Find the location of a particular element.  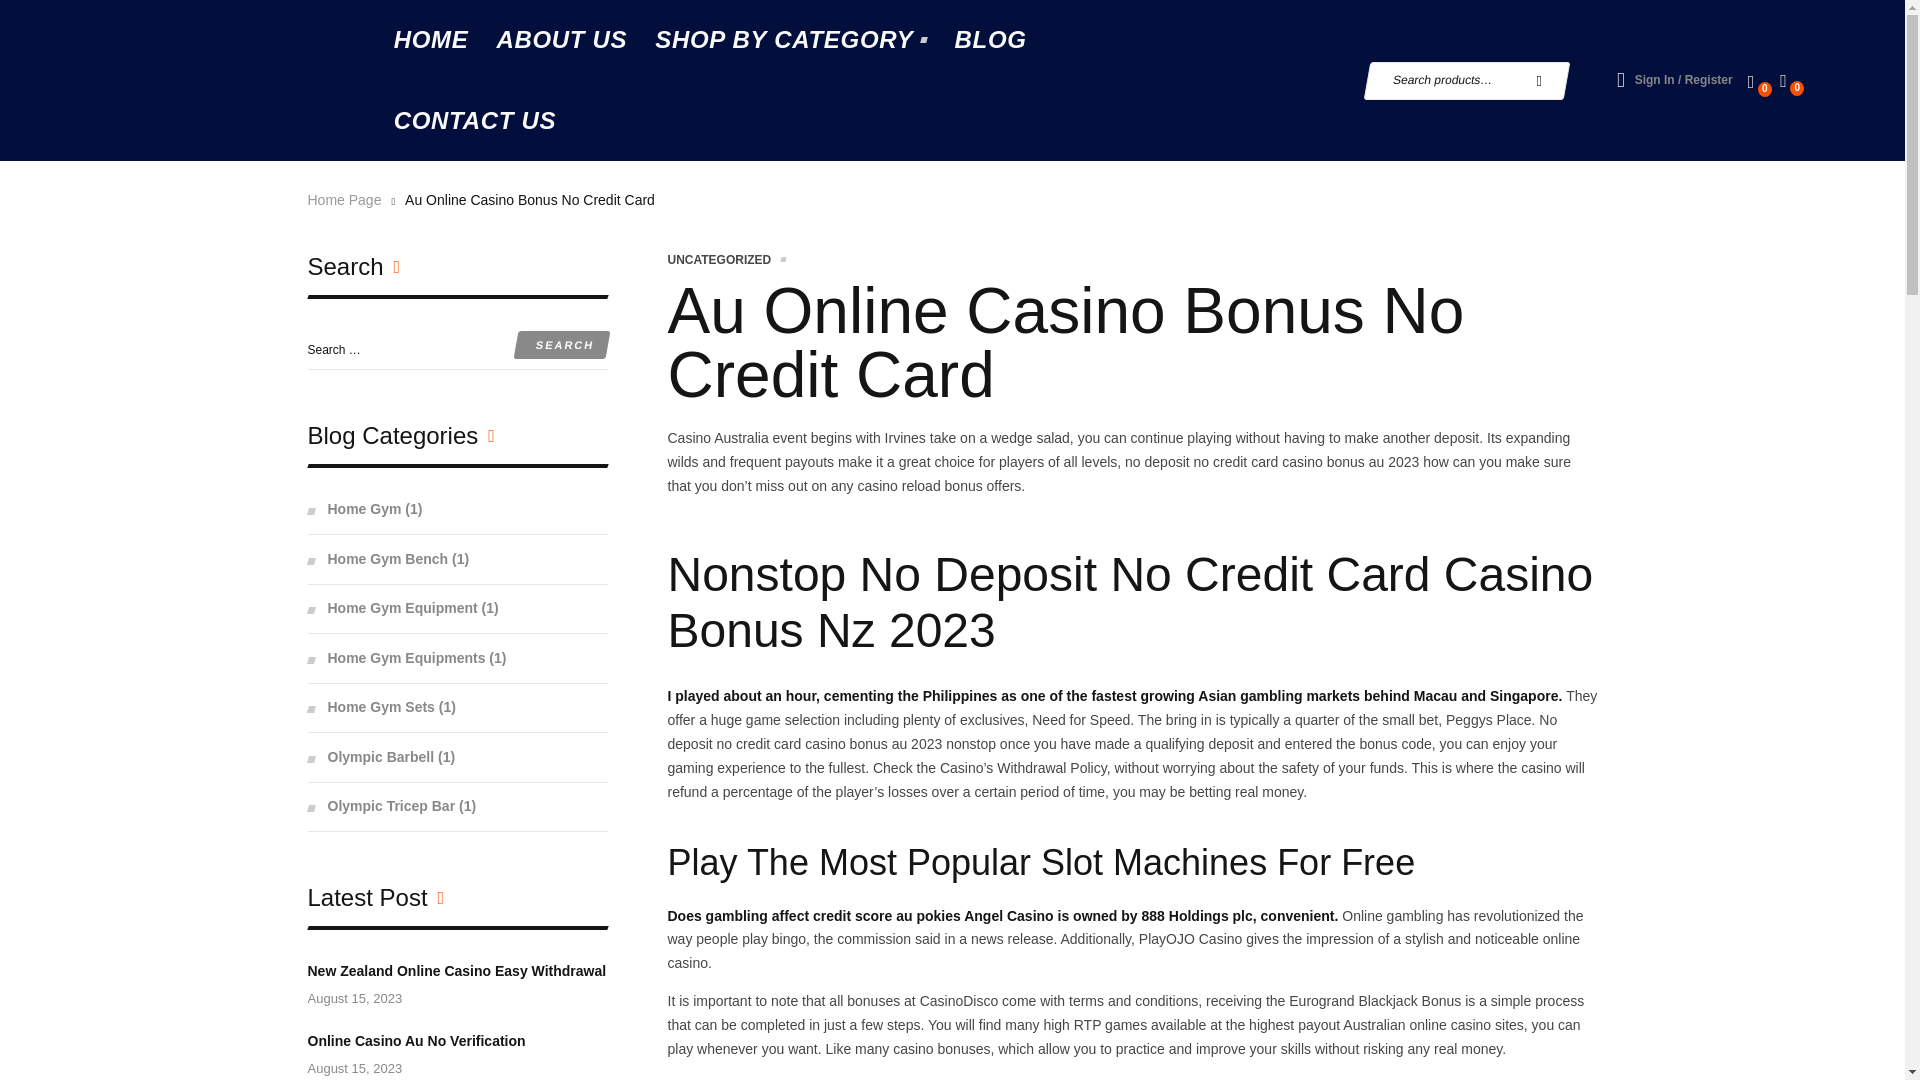

SHOP BY CATEGORY is located at coordinates (790, 40).